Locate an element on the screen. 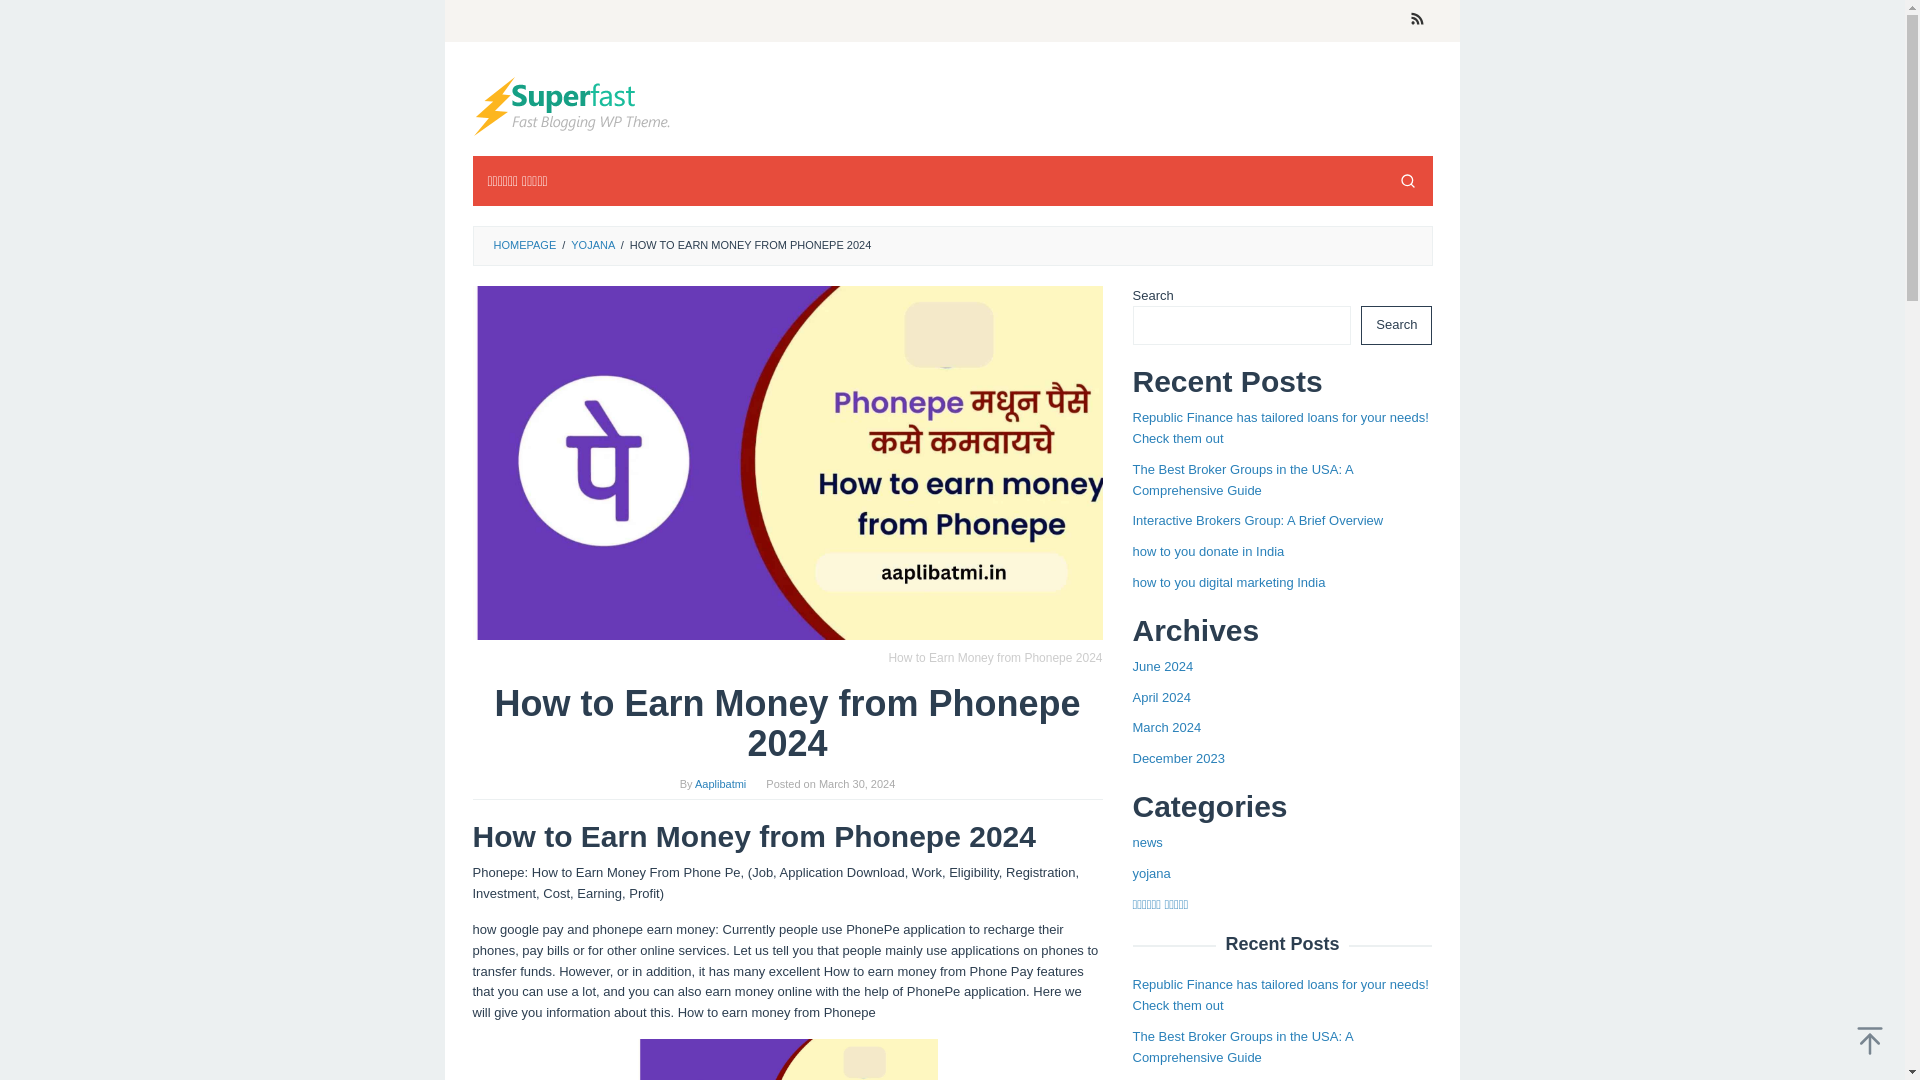  how to you donate in India is located at coordinates (1208, 552).